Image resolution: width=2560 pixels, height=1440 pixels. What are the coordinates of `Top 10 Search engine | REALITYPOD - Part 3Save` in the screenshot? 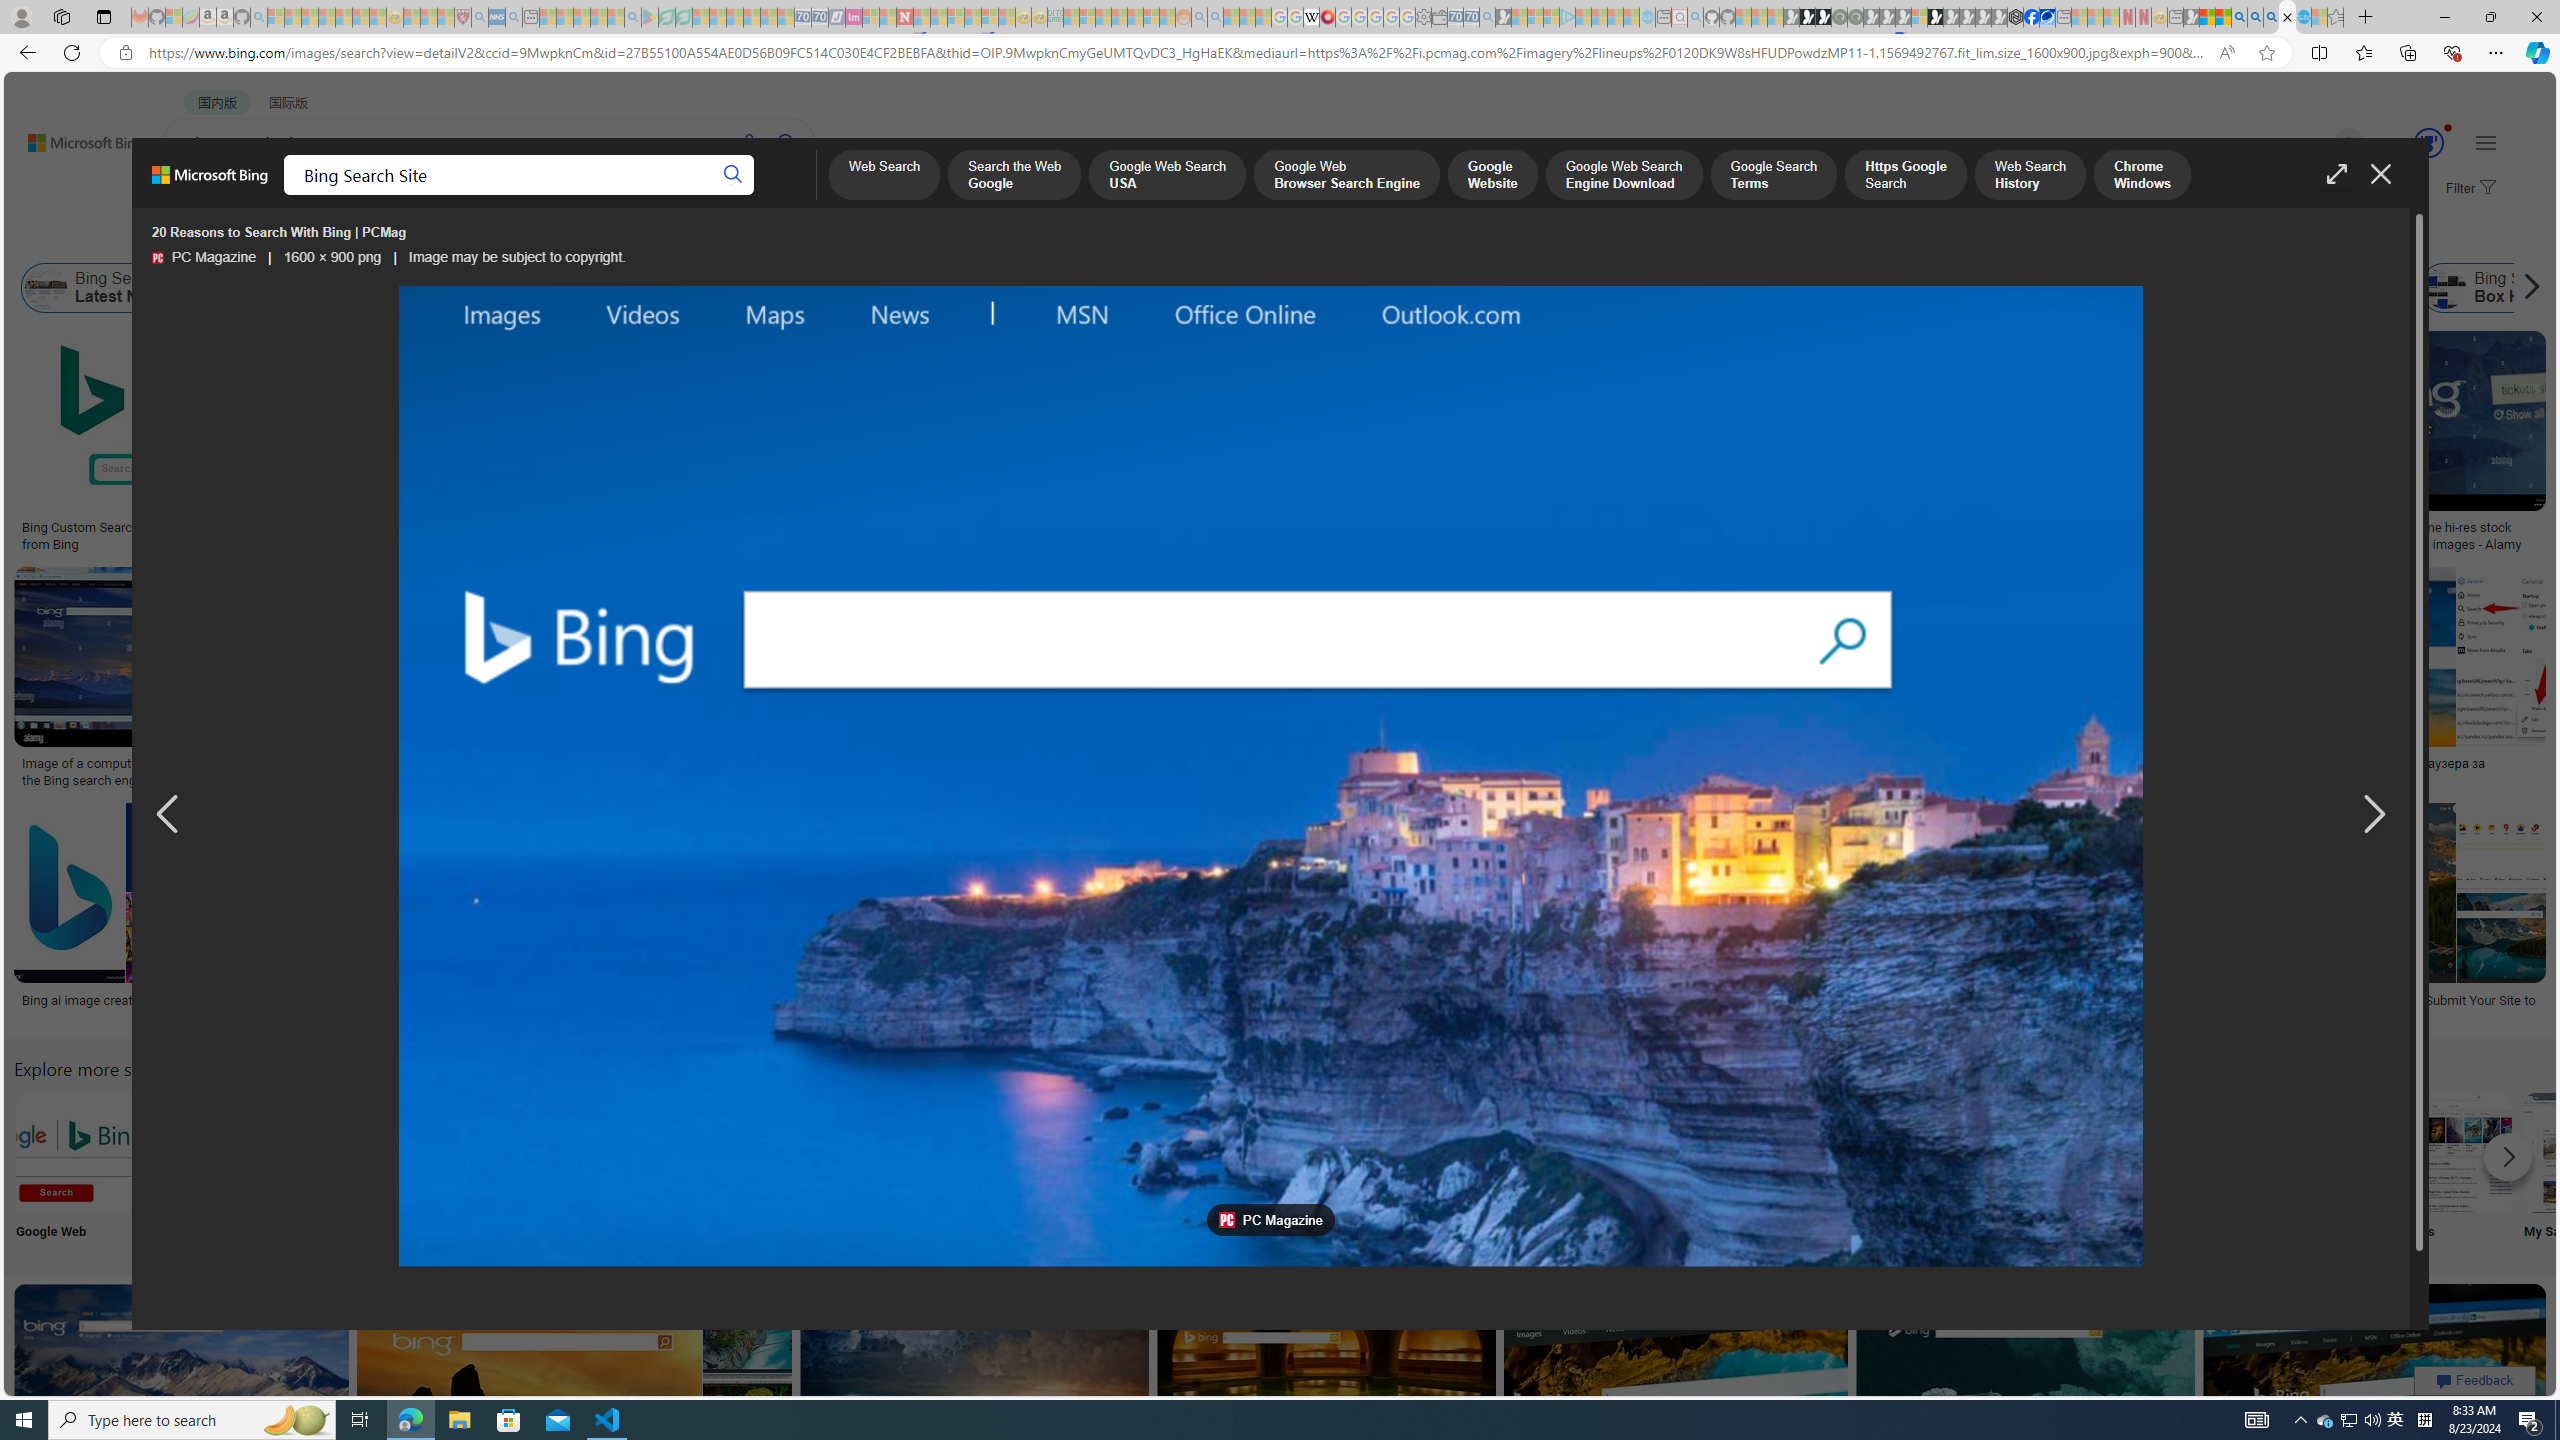 It's located at (1656, 680).